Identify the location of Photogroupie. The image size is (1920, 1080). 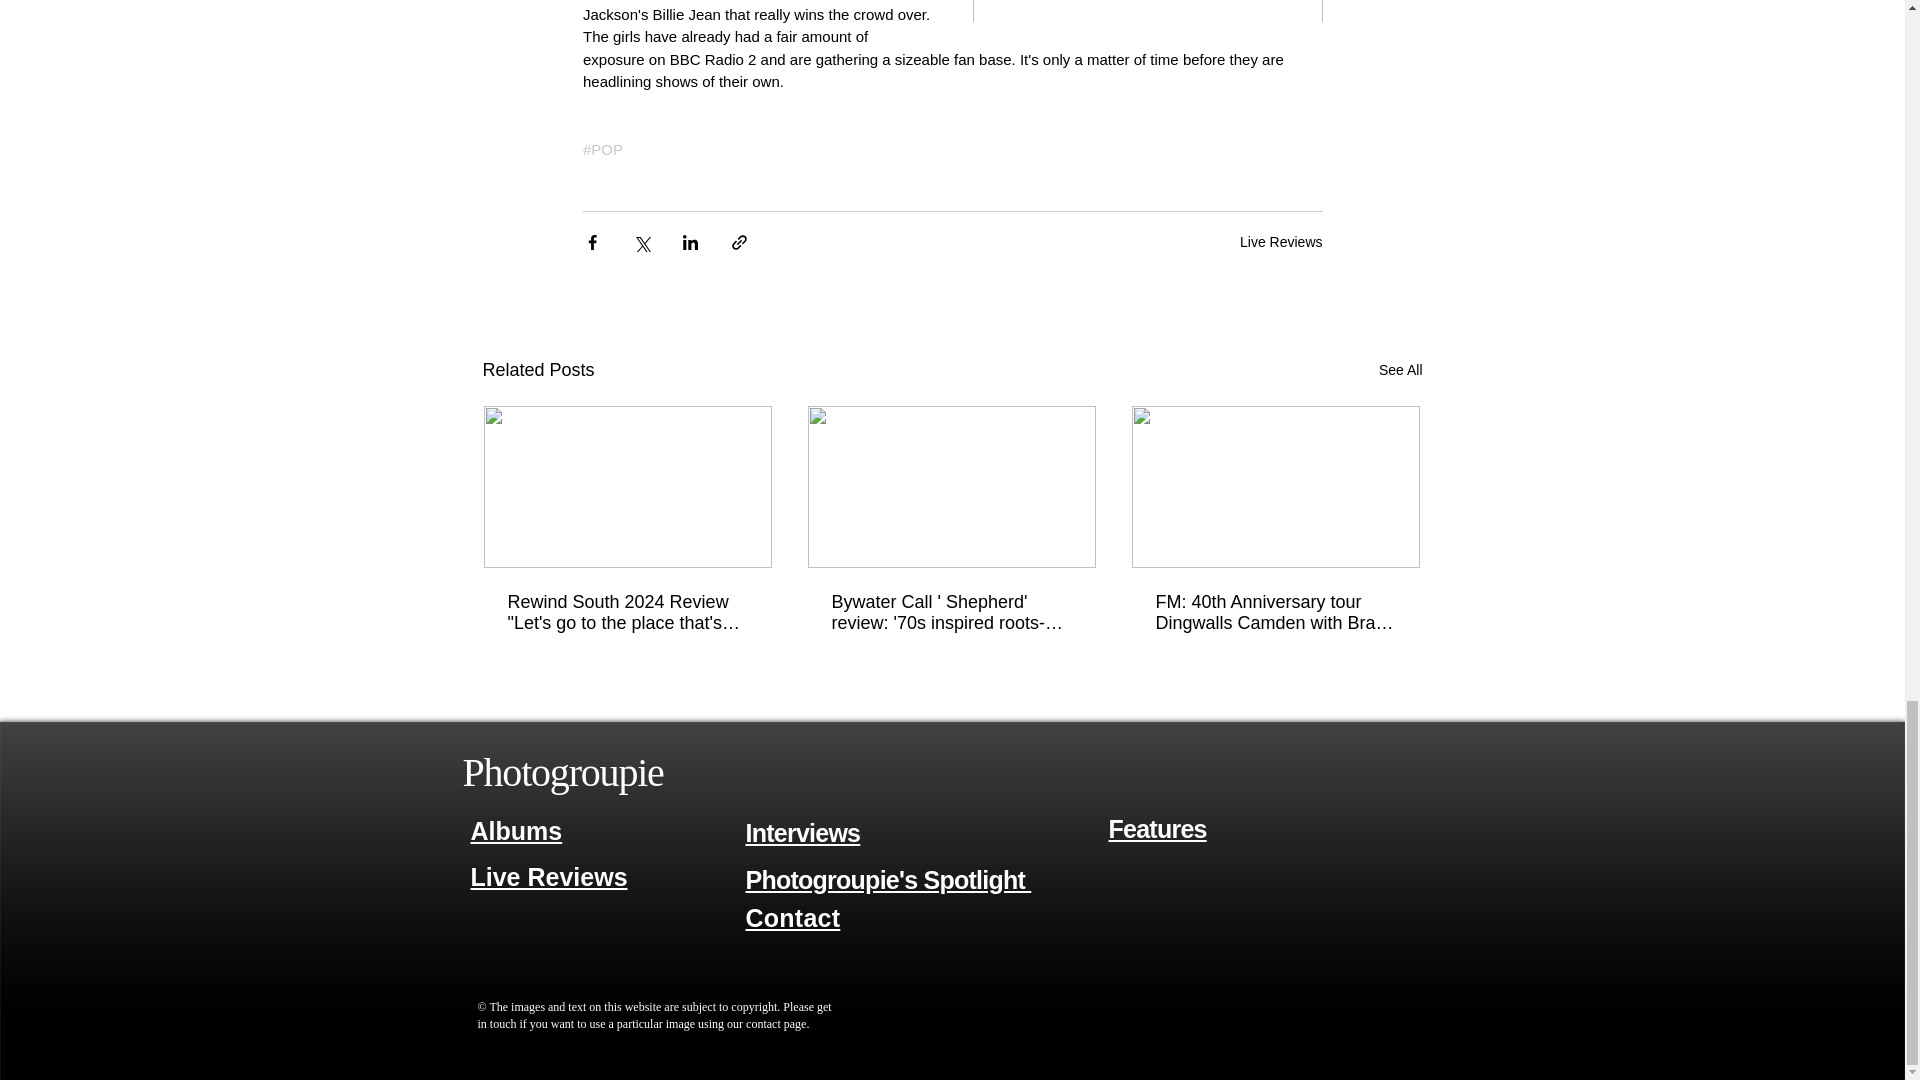
(562, 772).